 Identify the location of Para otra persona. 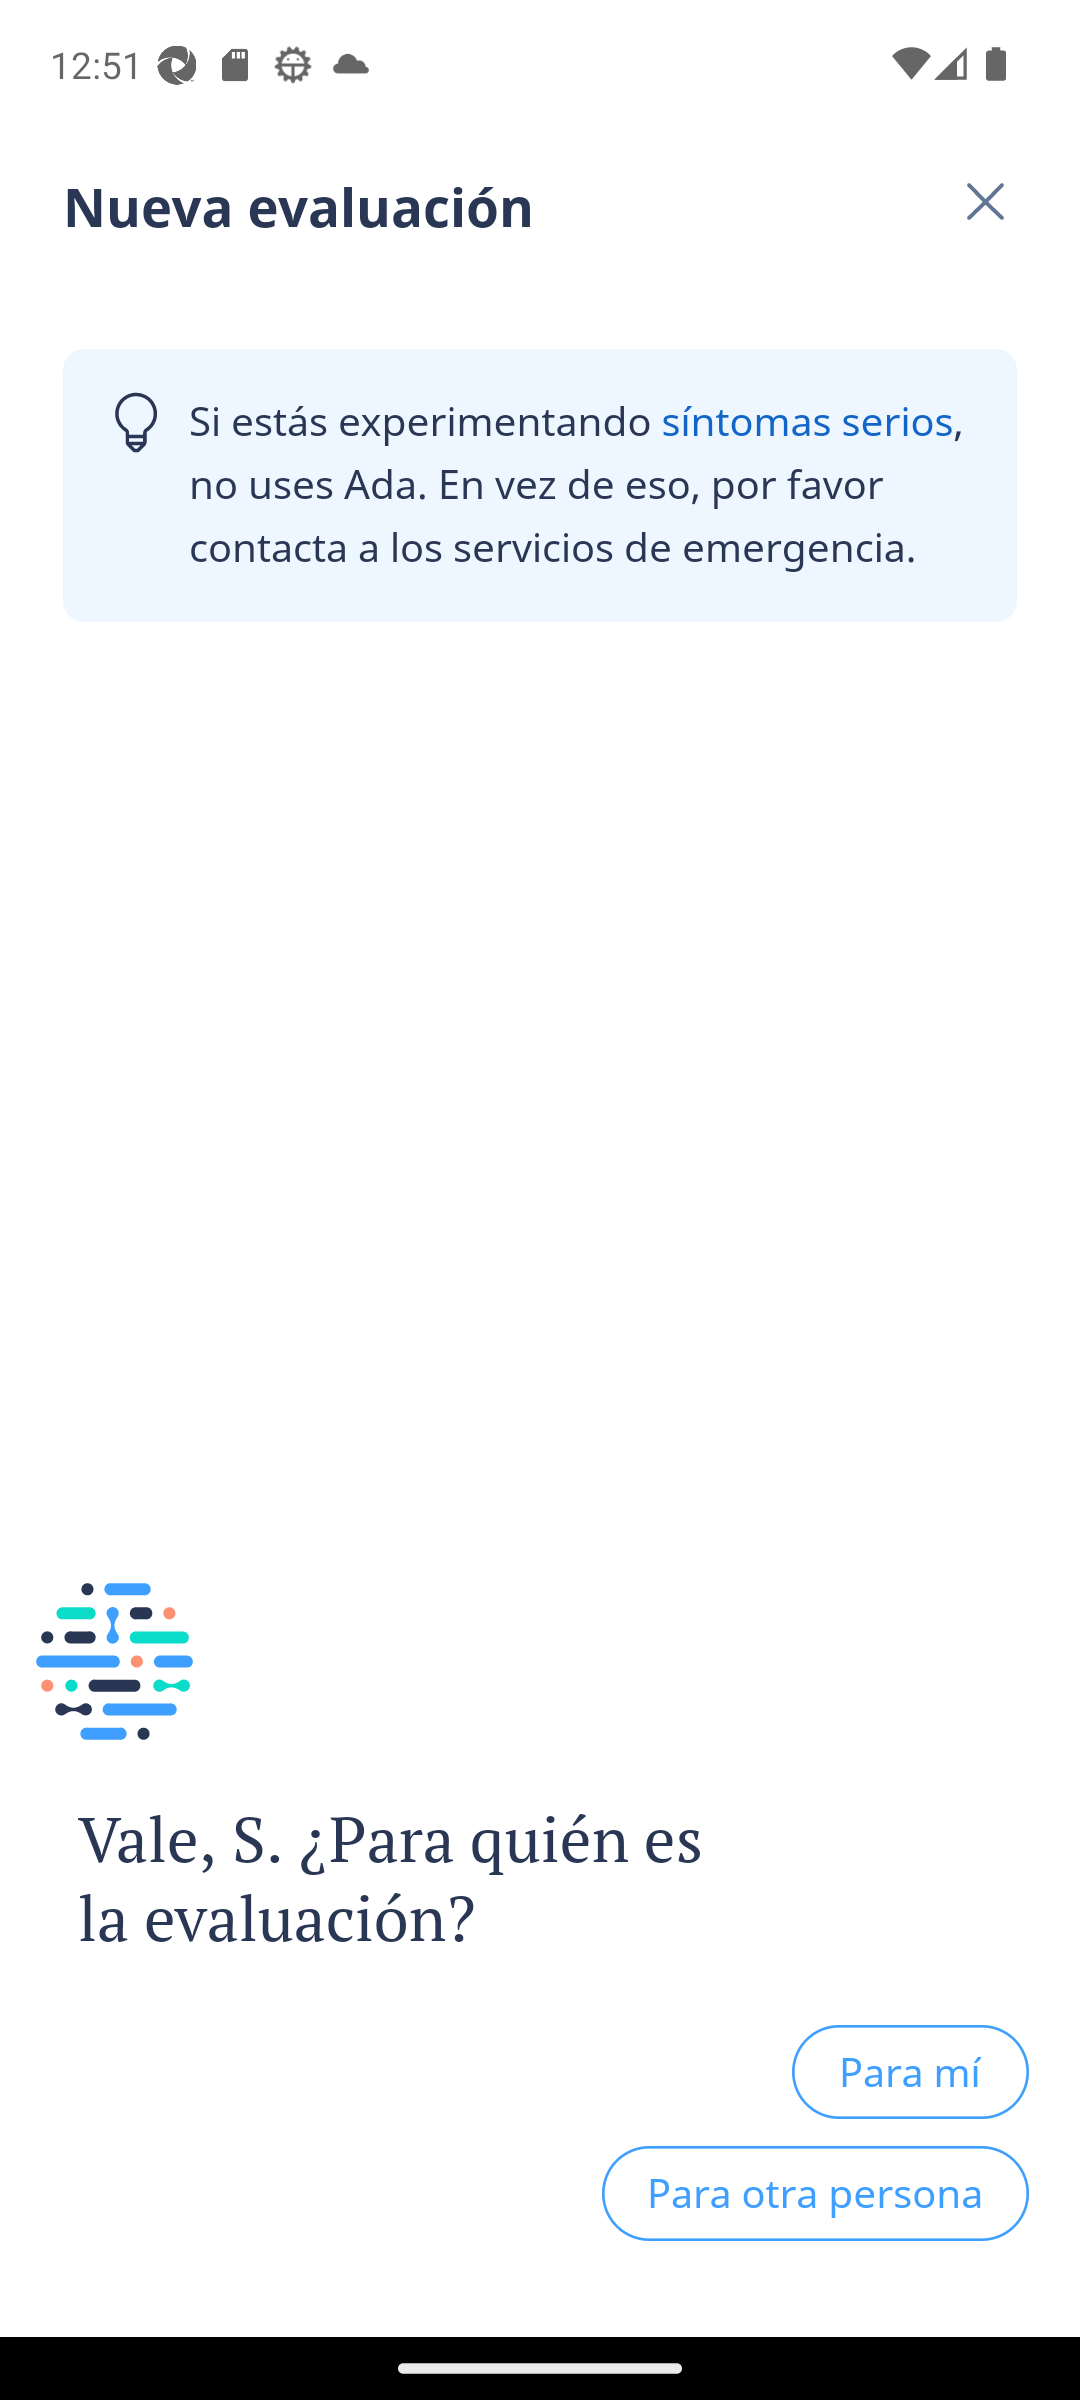
(815, 2193).